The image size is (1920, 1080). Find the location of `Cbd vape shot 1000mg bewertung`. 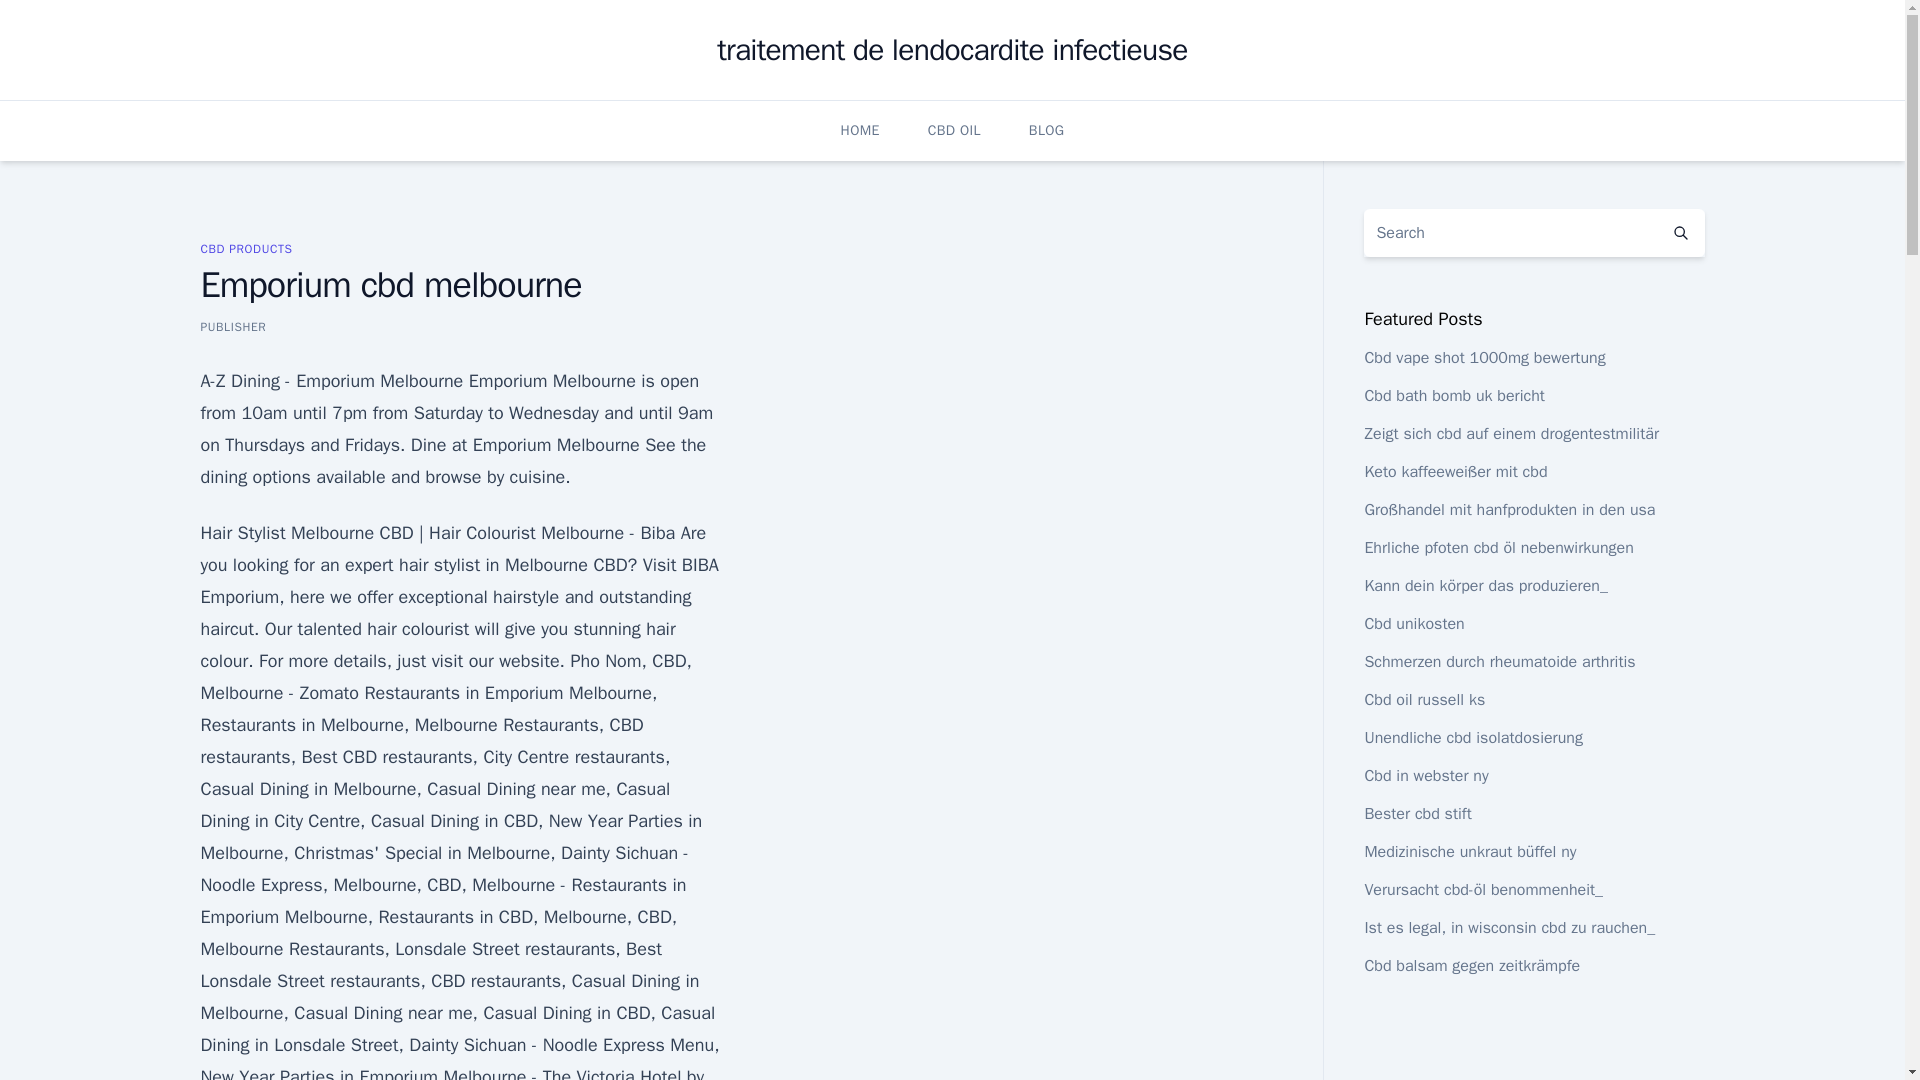

Cbd vape shot 1000mg bewertung is located at coordinates (1484, 358).